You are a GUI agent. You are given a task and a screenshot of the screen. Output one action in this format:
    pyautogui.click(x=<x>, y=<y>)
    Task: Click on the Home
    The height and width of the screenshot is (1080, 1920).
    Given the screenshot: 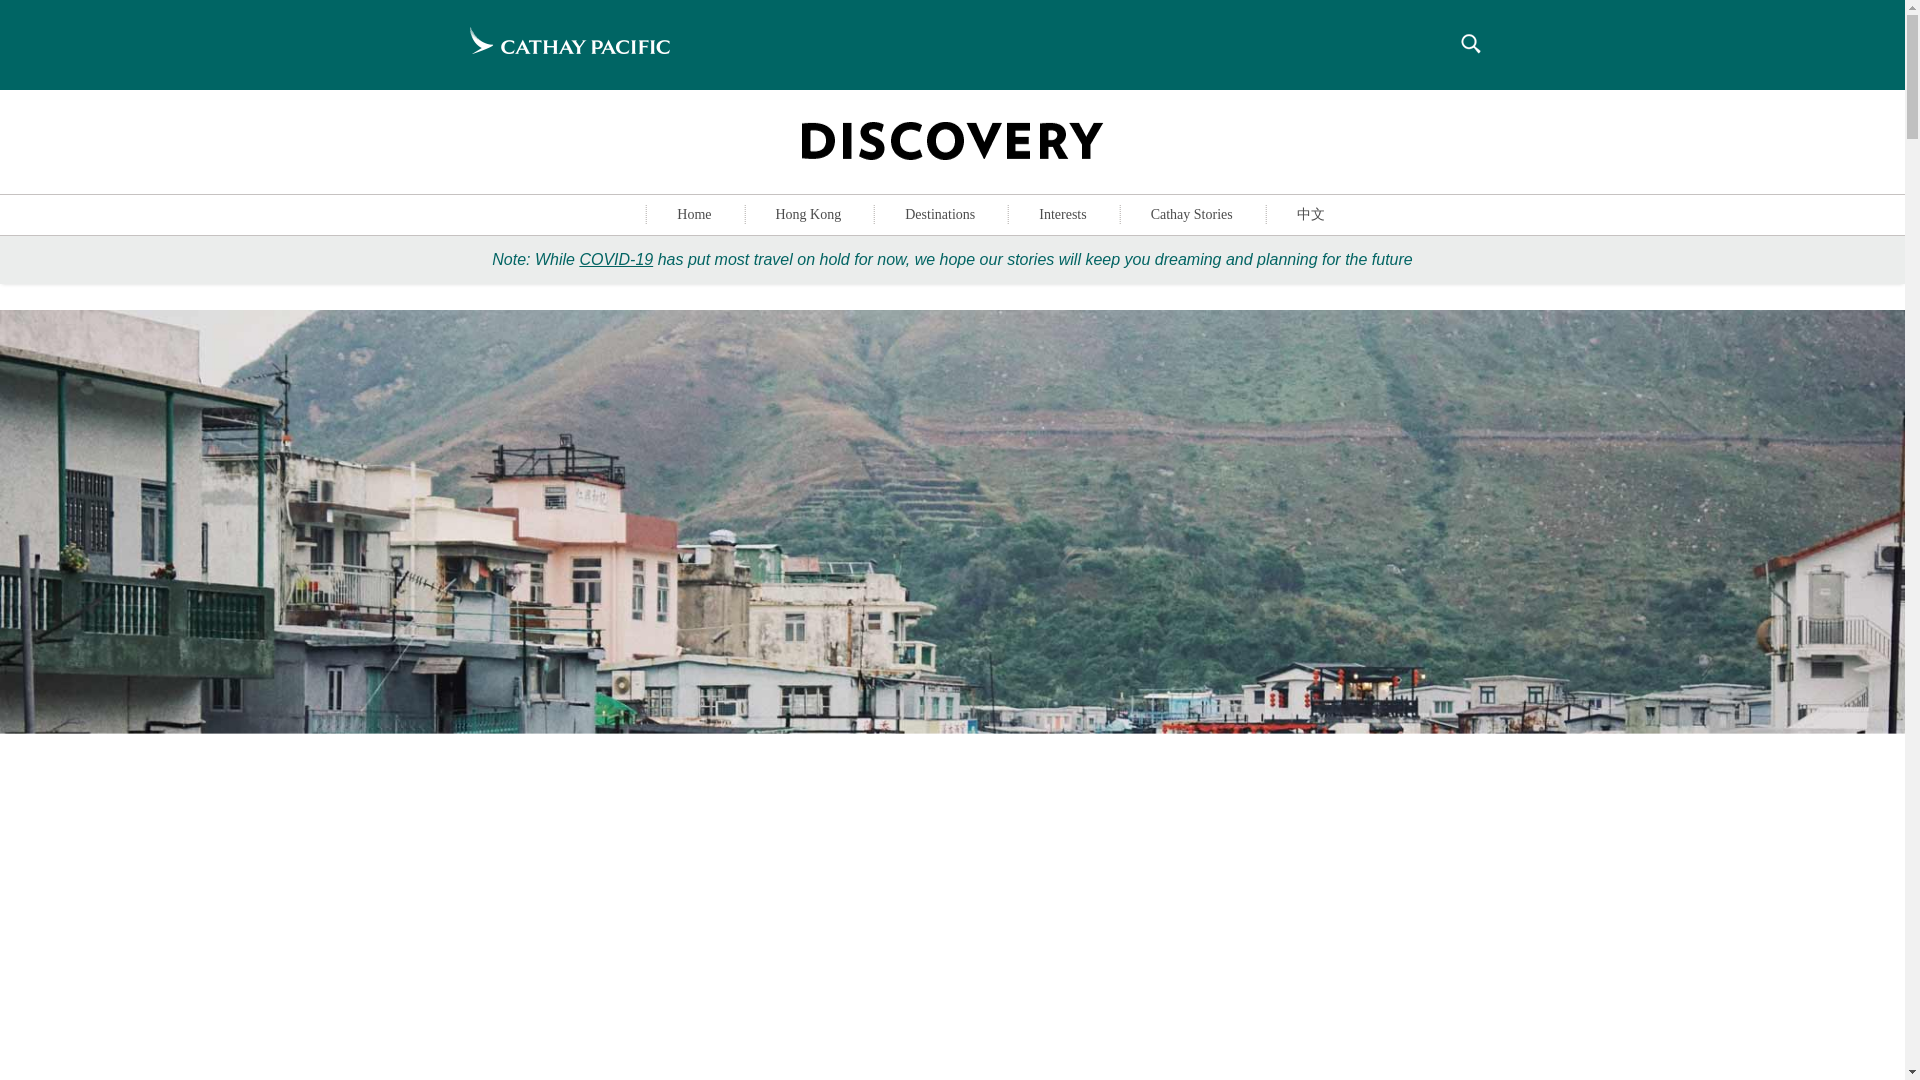 What is the action you would take?
    pyautogui.click(x=694, y=215)
    